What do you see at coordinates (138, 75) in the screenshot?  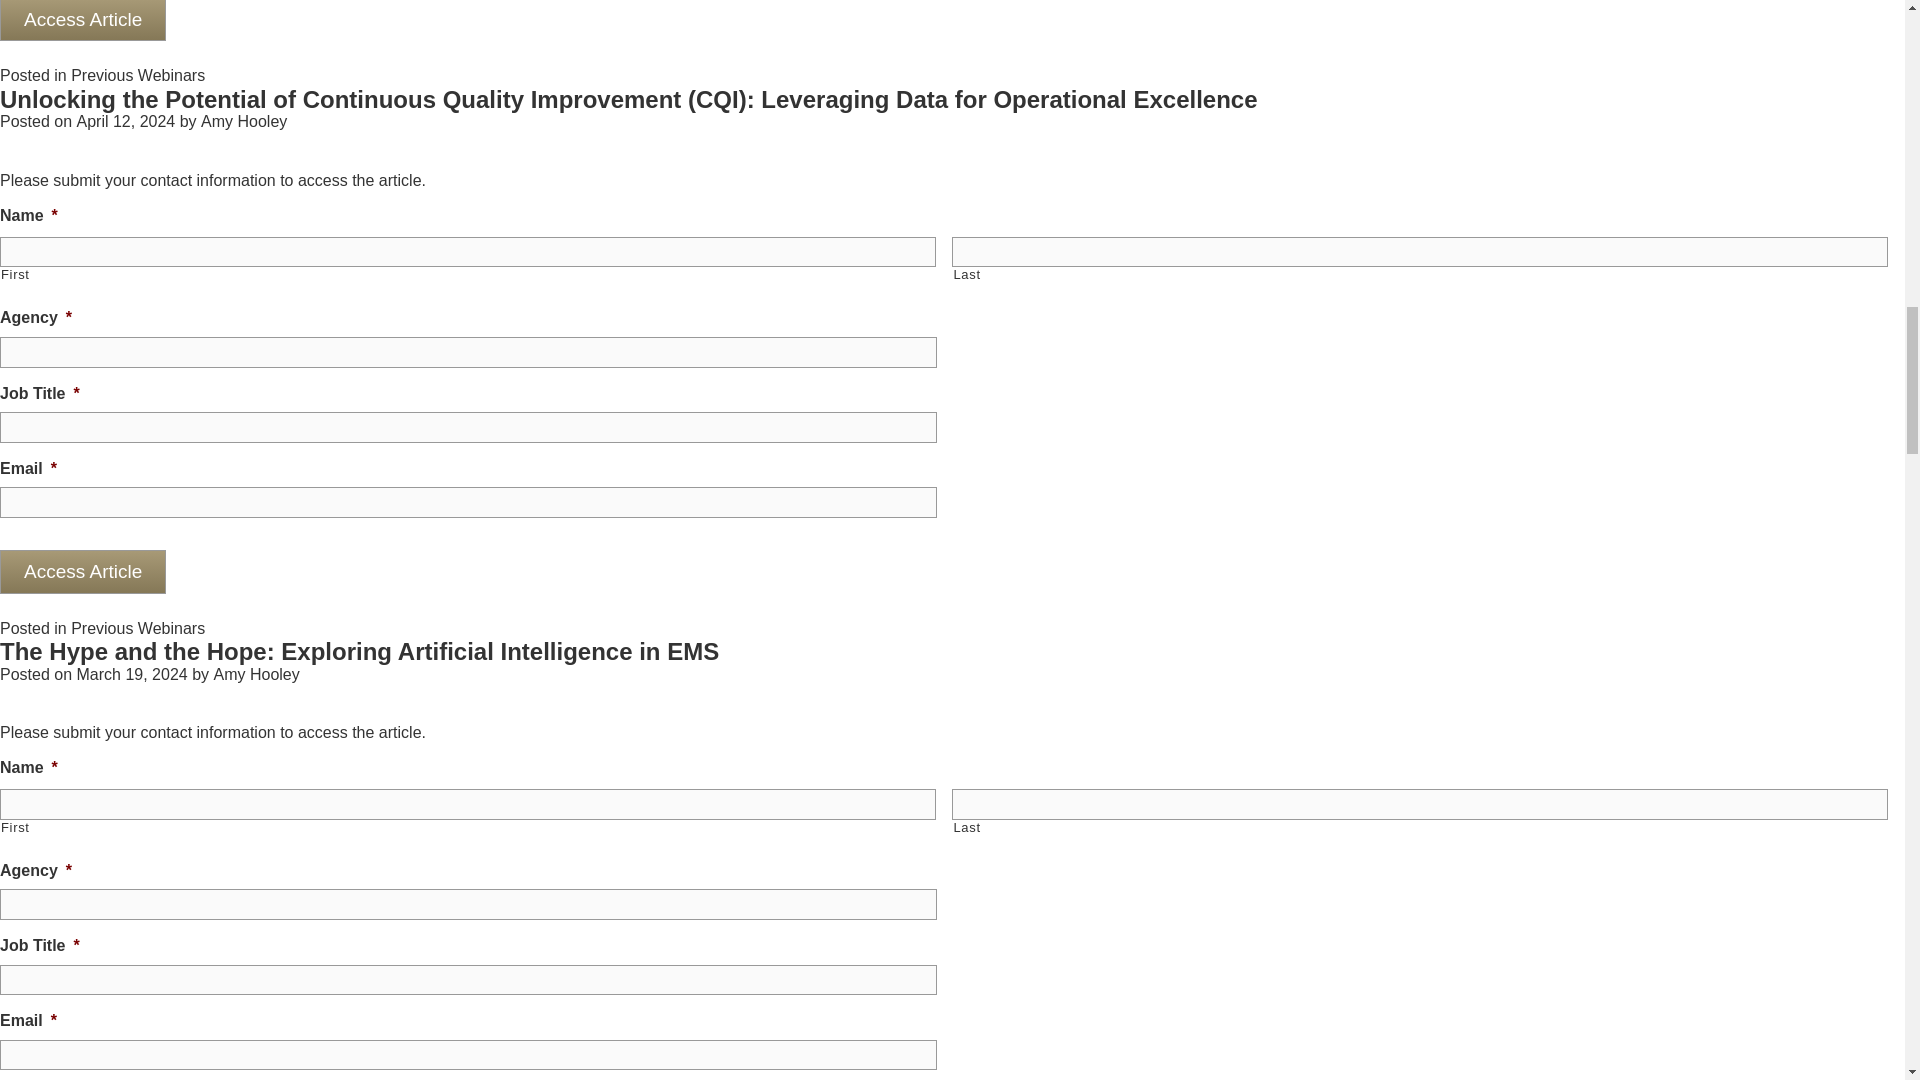 I see `Previous Webinars` at bounding box center [138, 75].